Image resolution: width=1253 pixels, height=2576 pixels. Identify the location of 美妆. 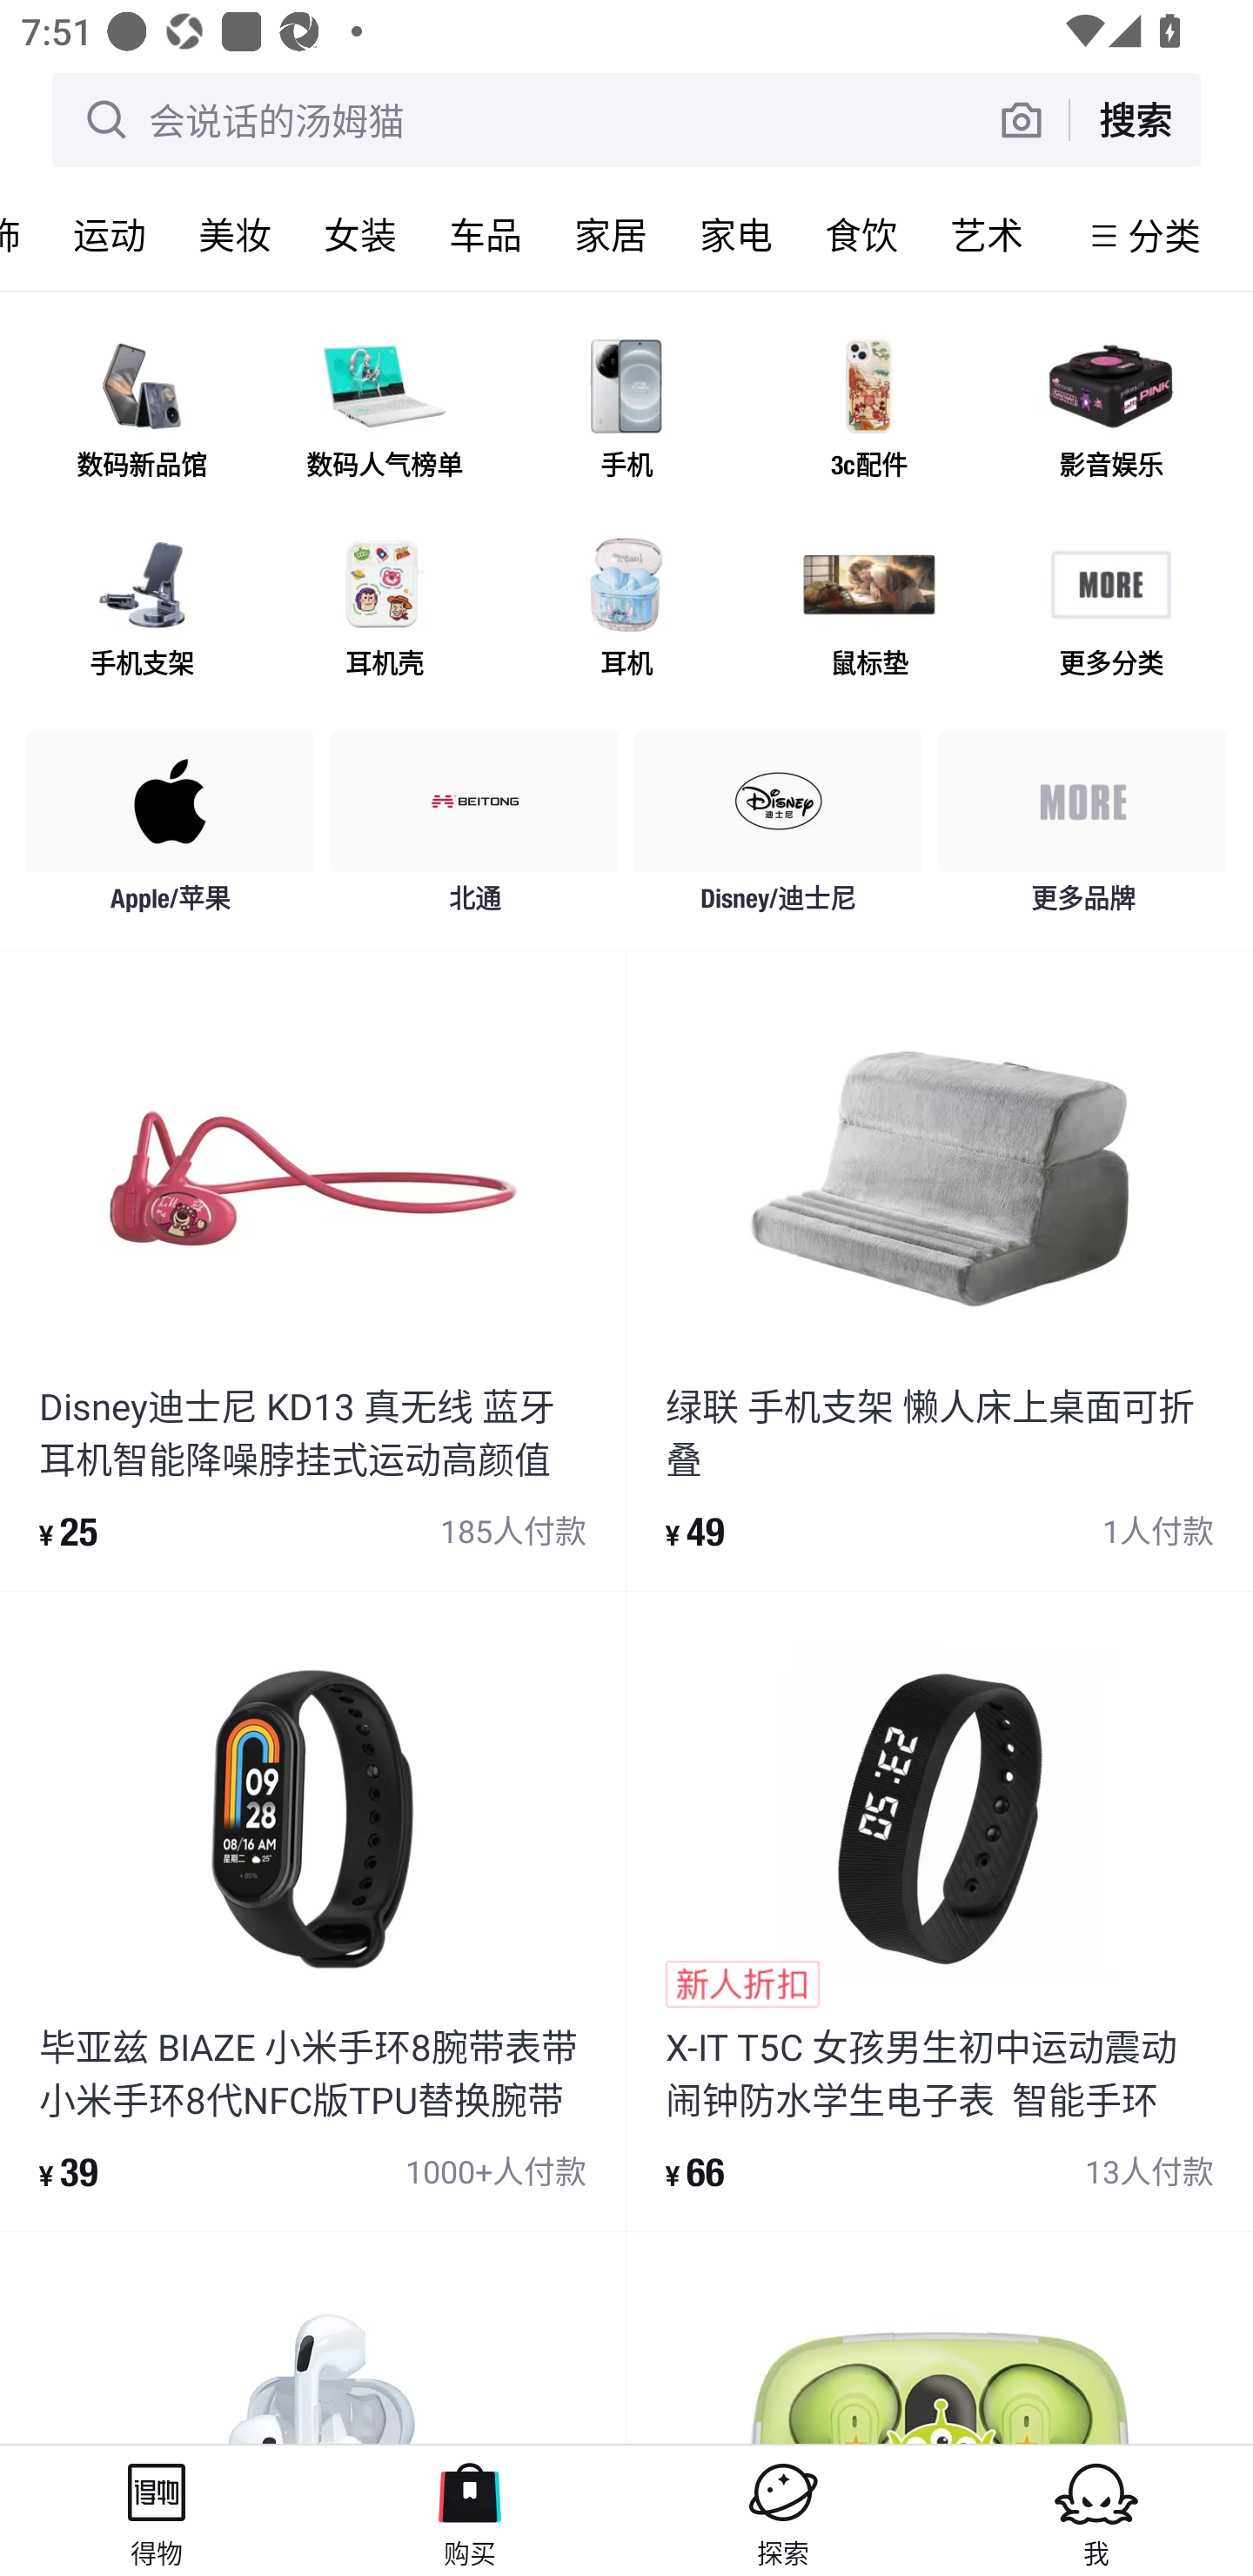
(235, 235).